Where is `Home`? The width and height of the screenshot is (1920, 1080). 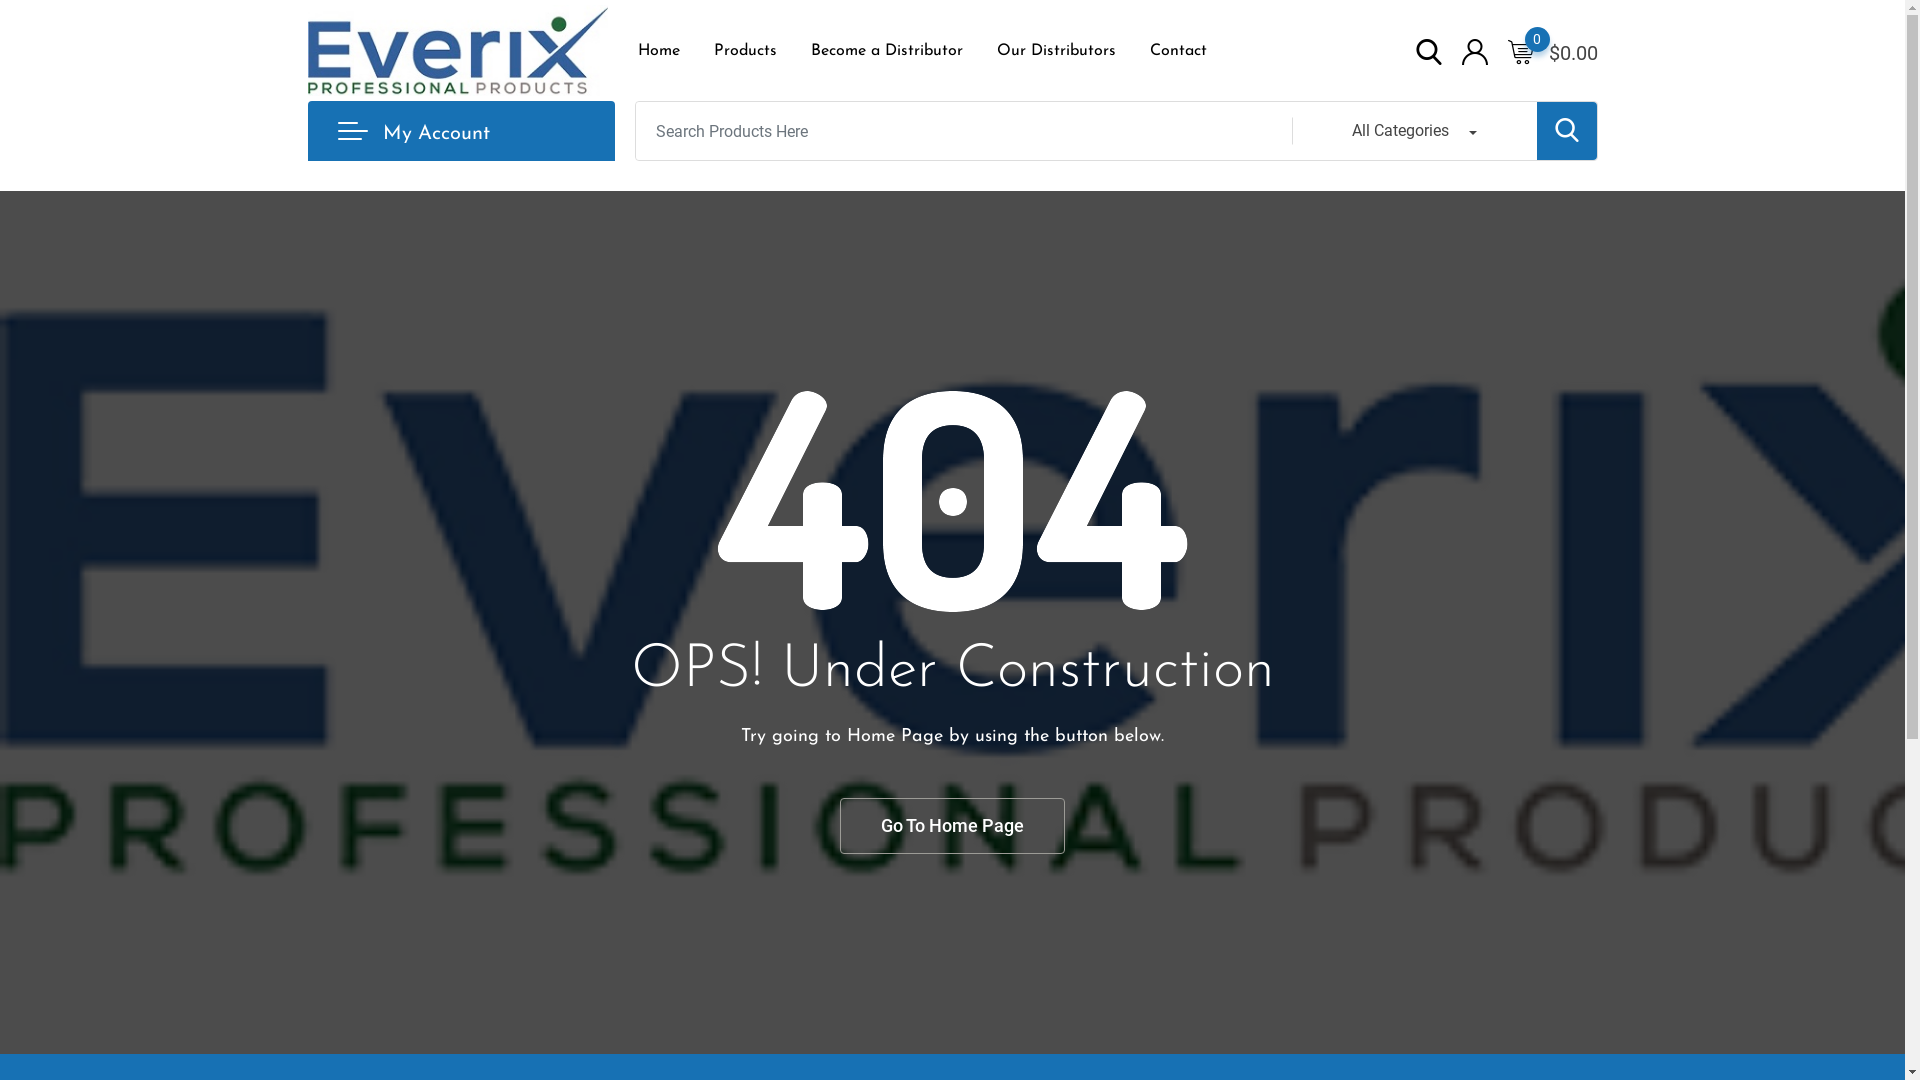 Home is located at coordinates (666, 51).